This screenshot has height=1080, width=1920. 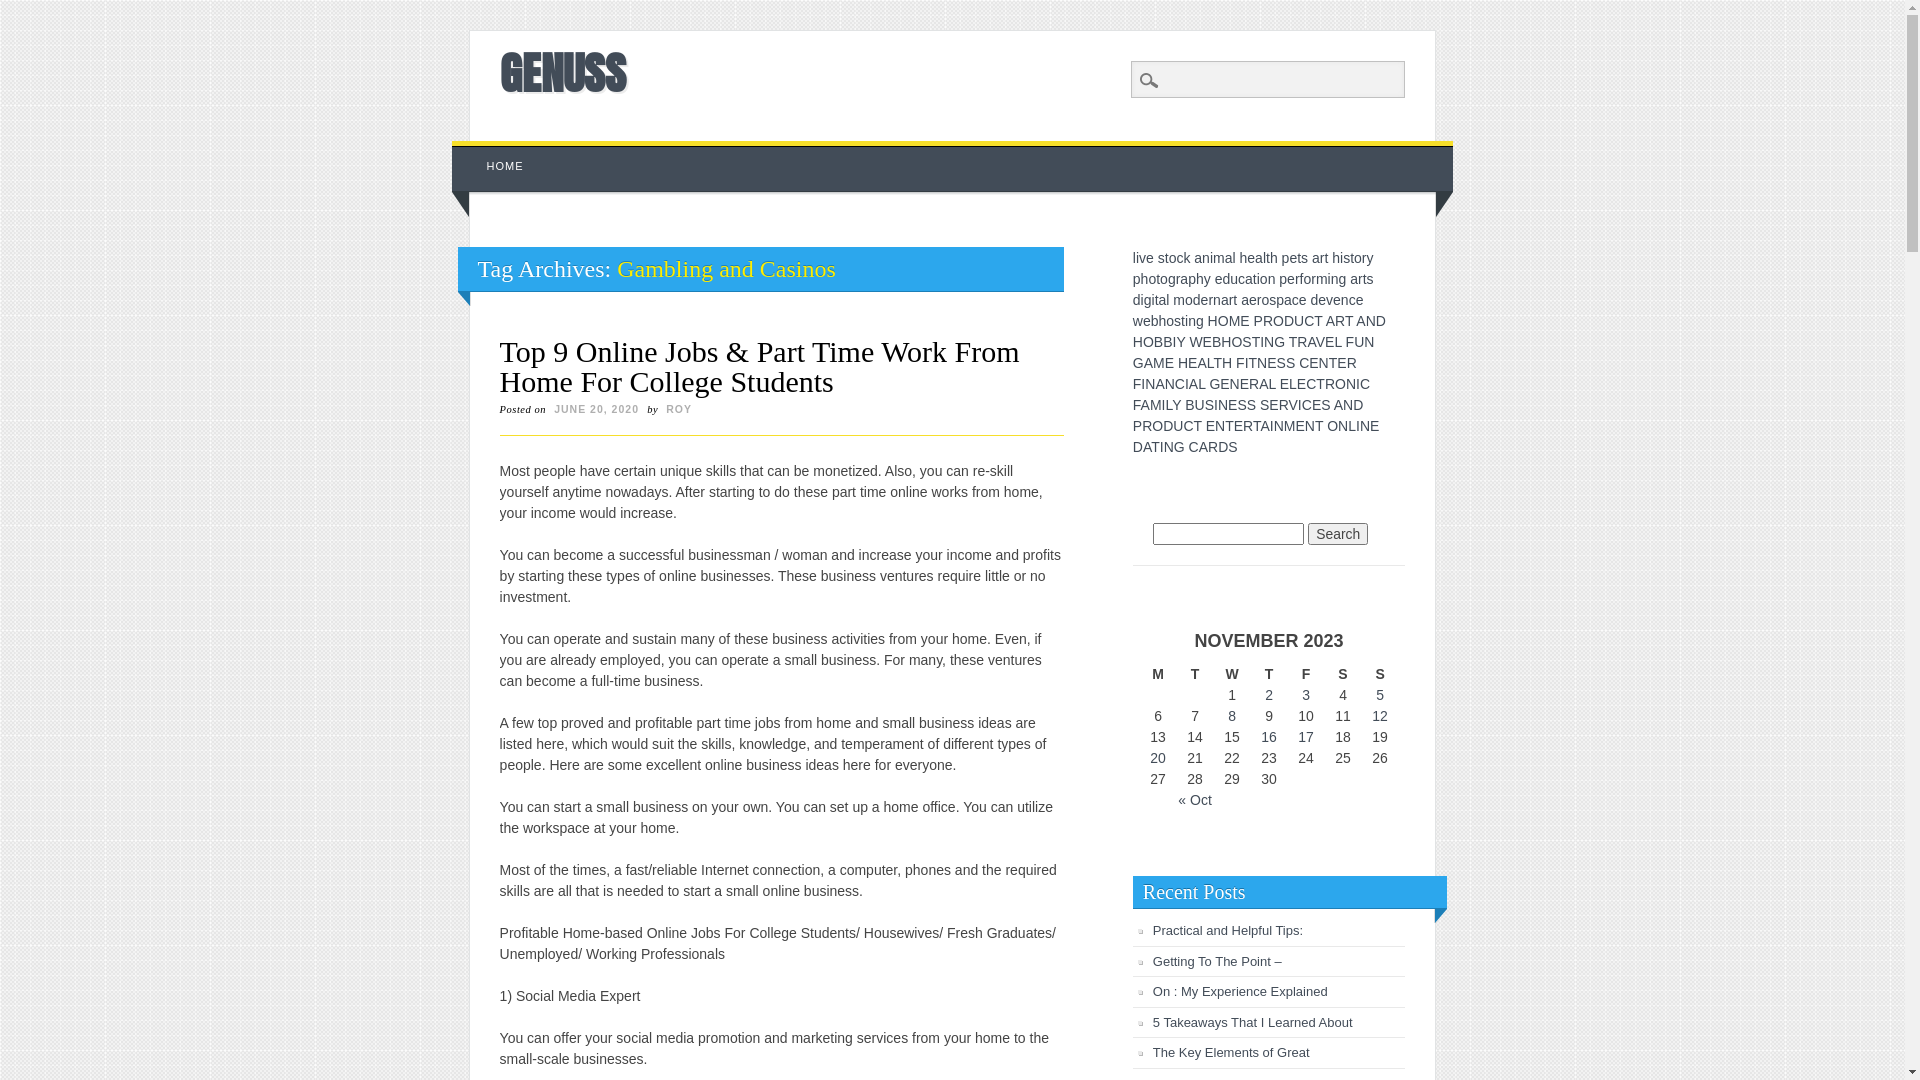 I want to click on C, so click(x=1309, y=321).